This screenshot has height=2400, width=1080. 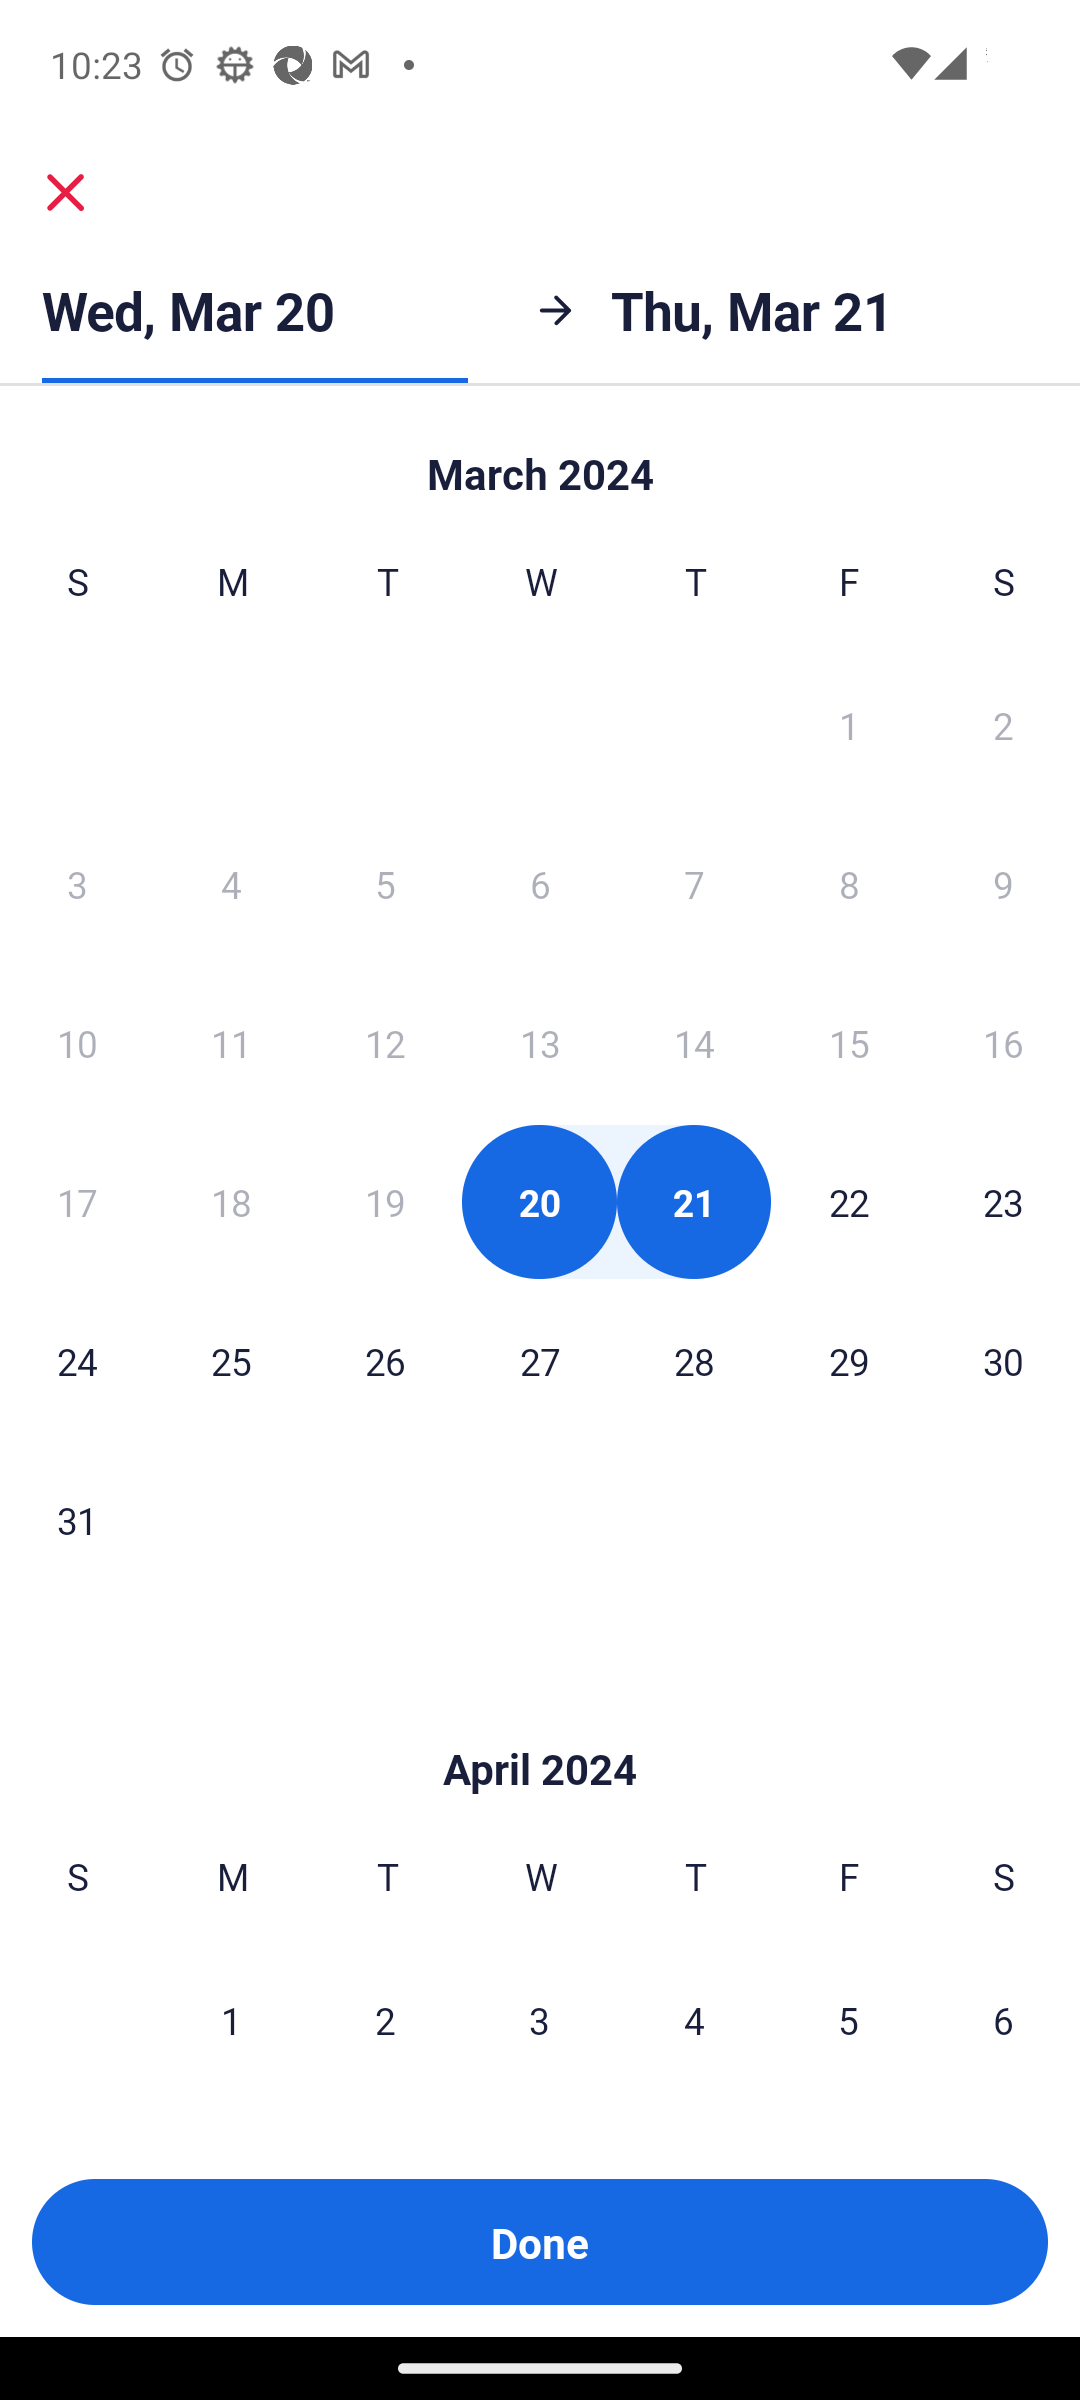 I want to click on 5 Tuesday, March 5, 2024, so click(x=384, y=883).